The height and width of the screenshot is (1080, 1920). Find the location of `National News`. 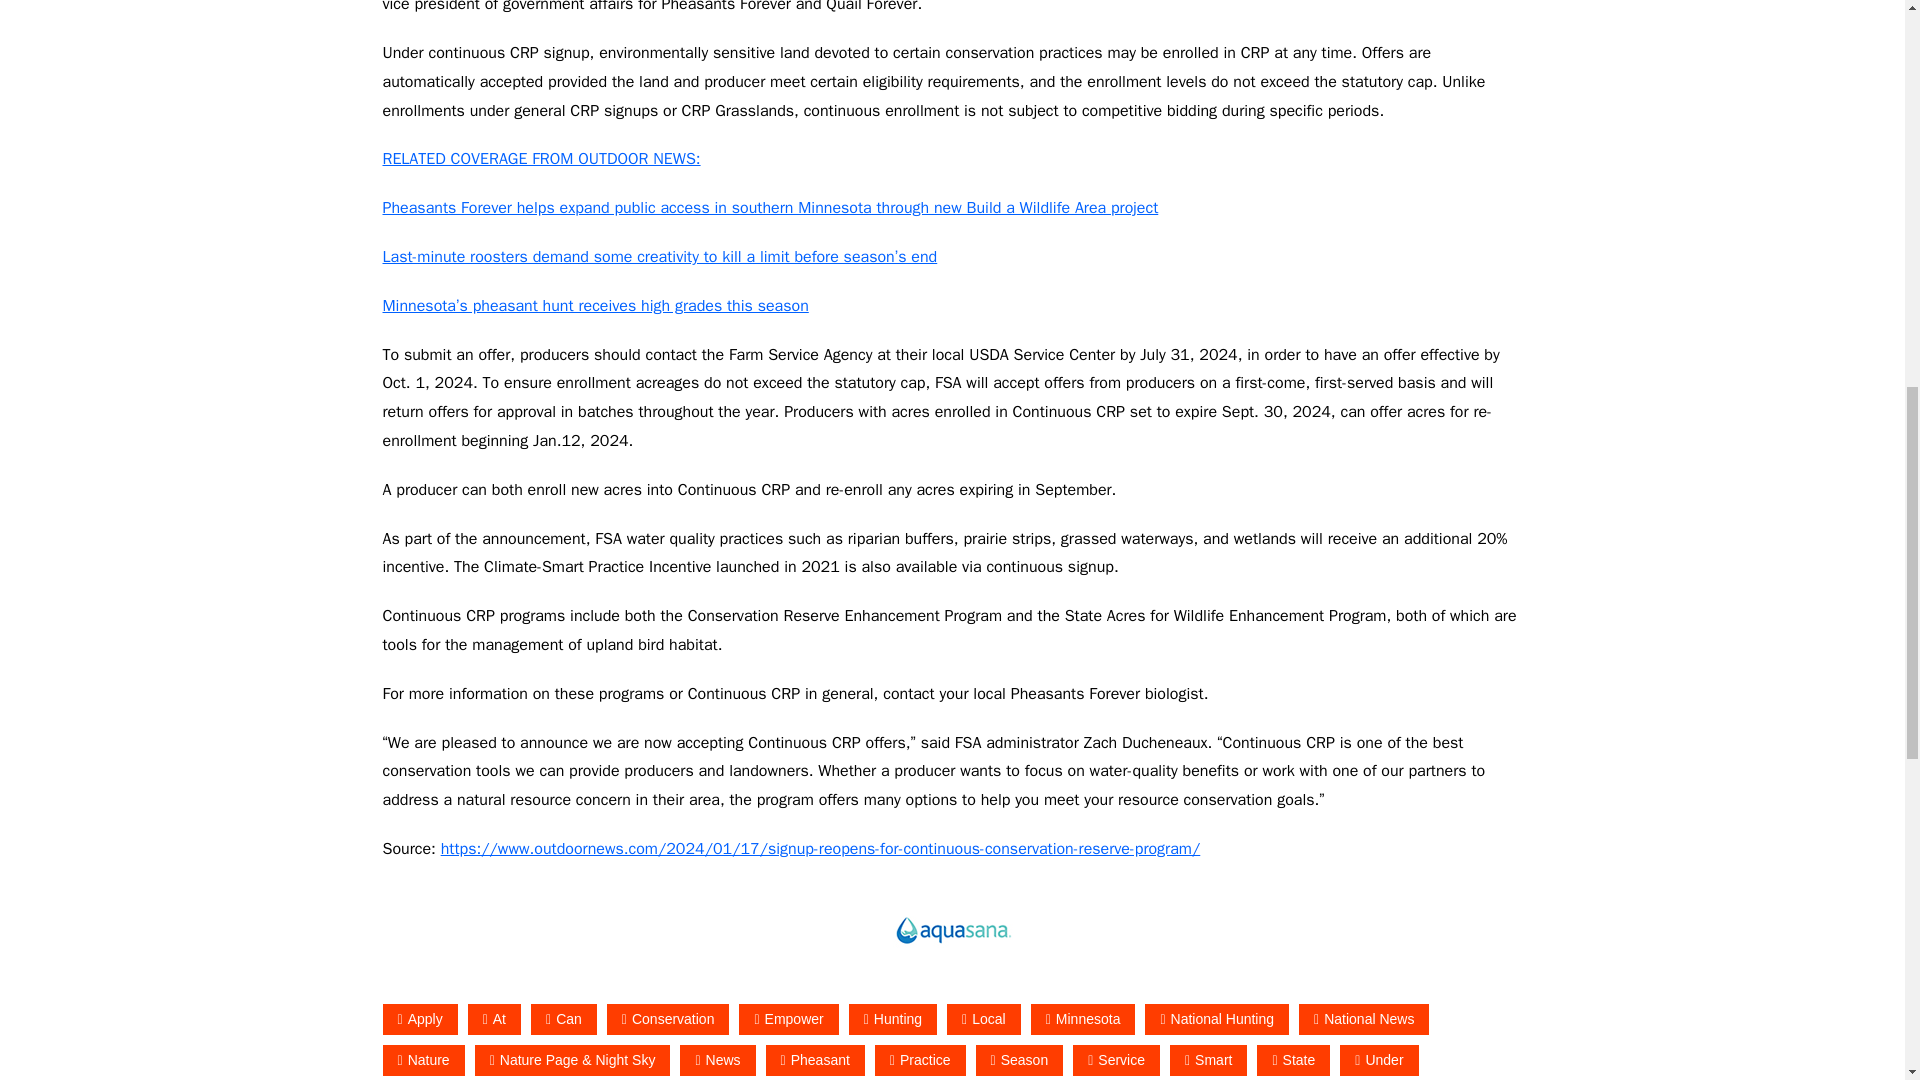

National News is located at coordinates (1364, 1019).